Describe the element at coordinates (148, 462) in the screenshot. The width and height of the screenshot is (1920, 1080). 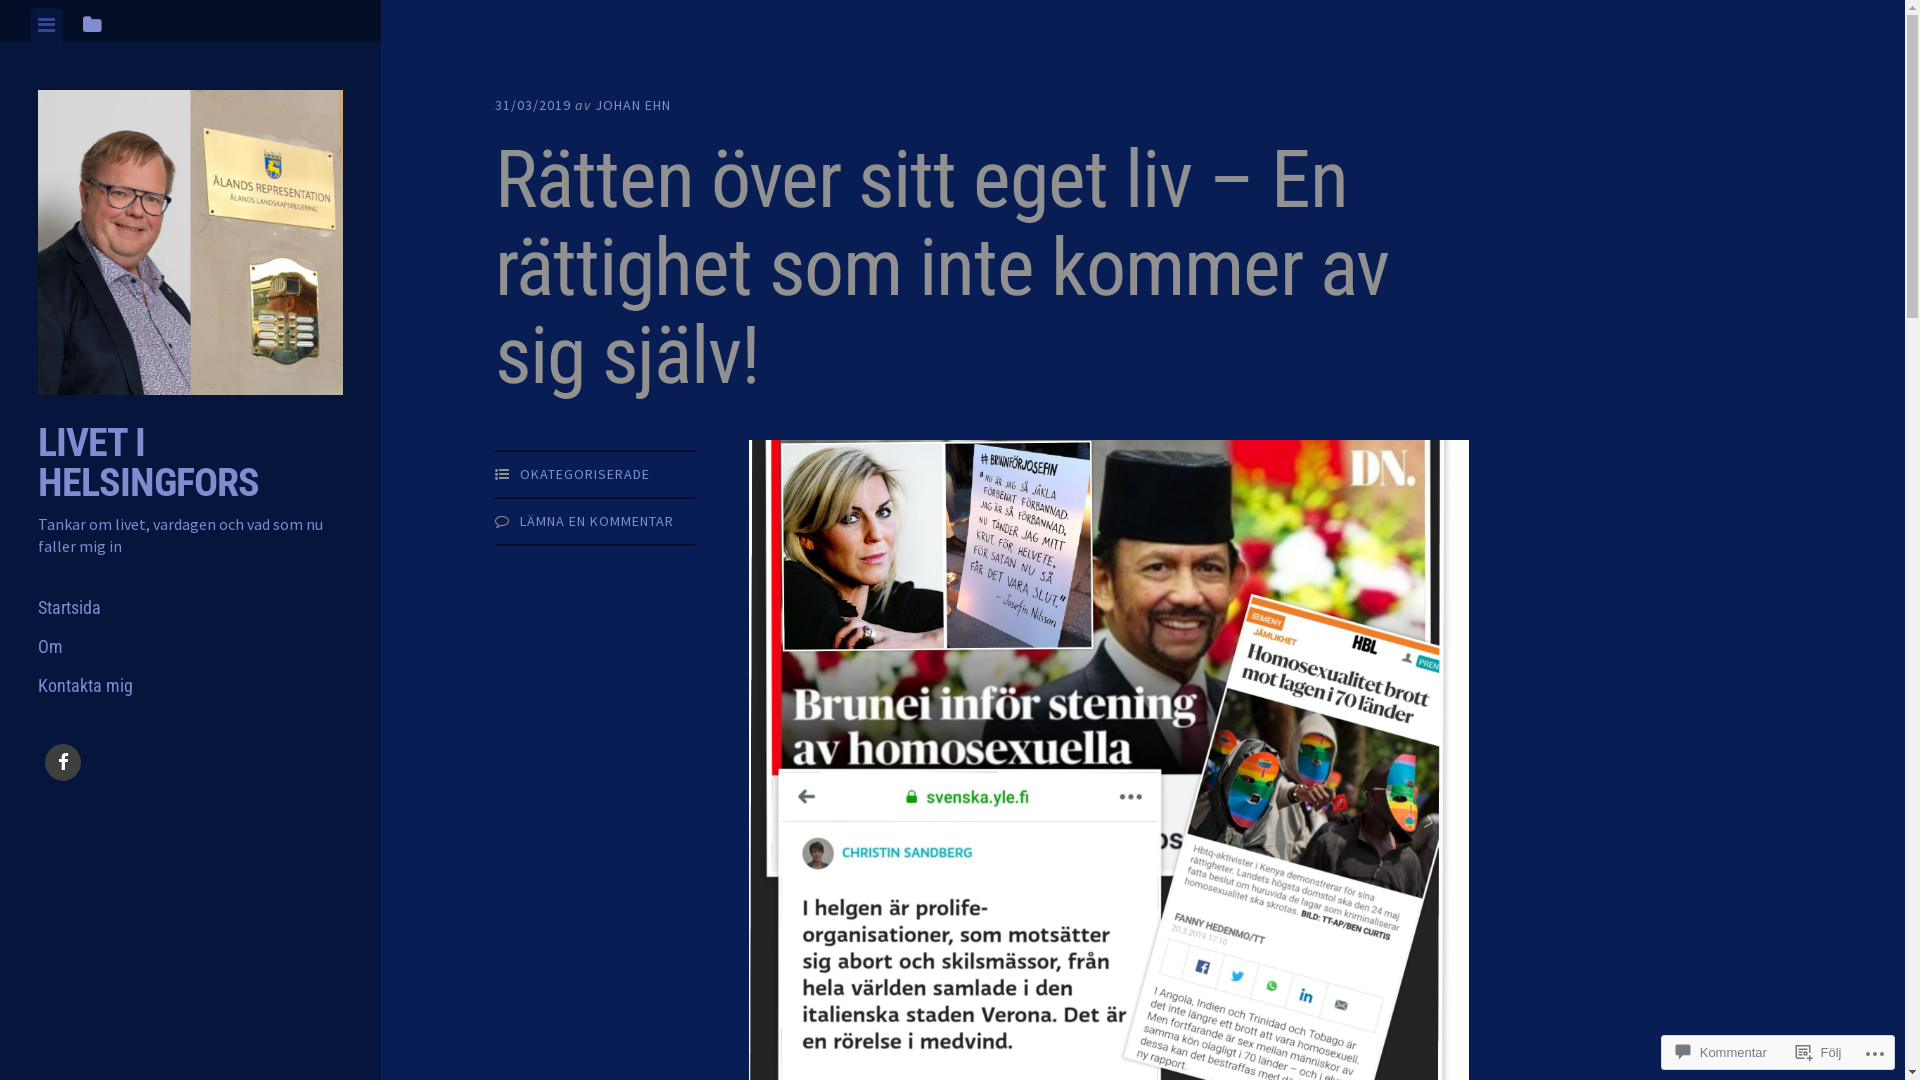
I see `LIVET I HELSINGFORS` at that location.